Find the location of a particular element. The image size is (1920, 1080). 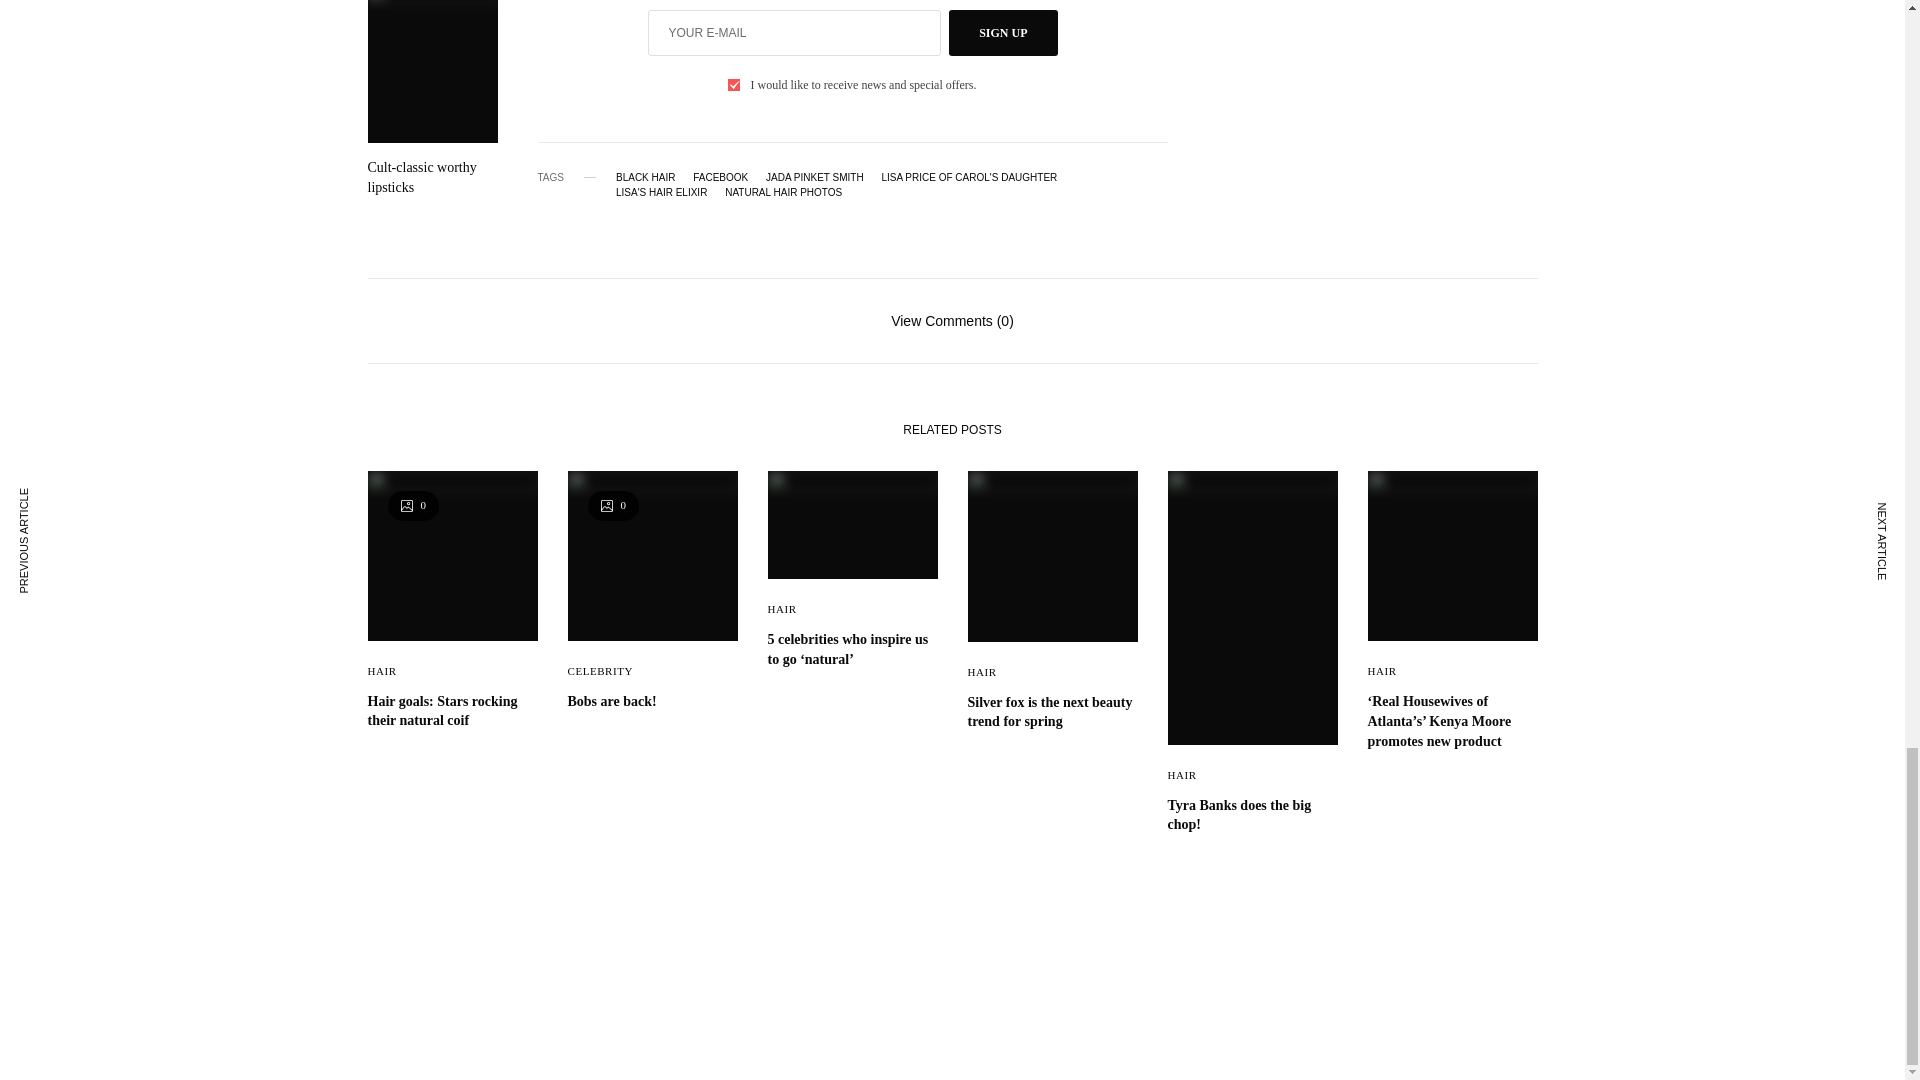

SIGN UP is located at coordinates (1002, 32).